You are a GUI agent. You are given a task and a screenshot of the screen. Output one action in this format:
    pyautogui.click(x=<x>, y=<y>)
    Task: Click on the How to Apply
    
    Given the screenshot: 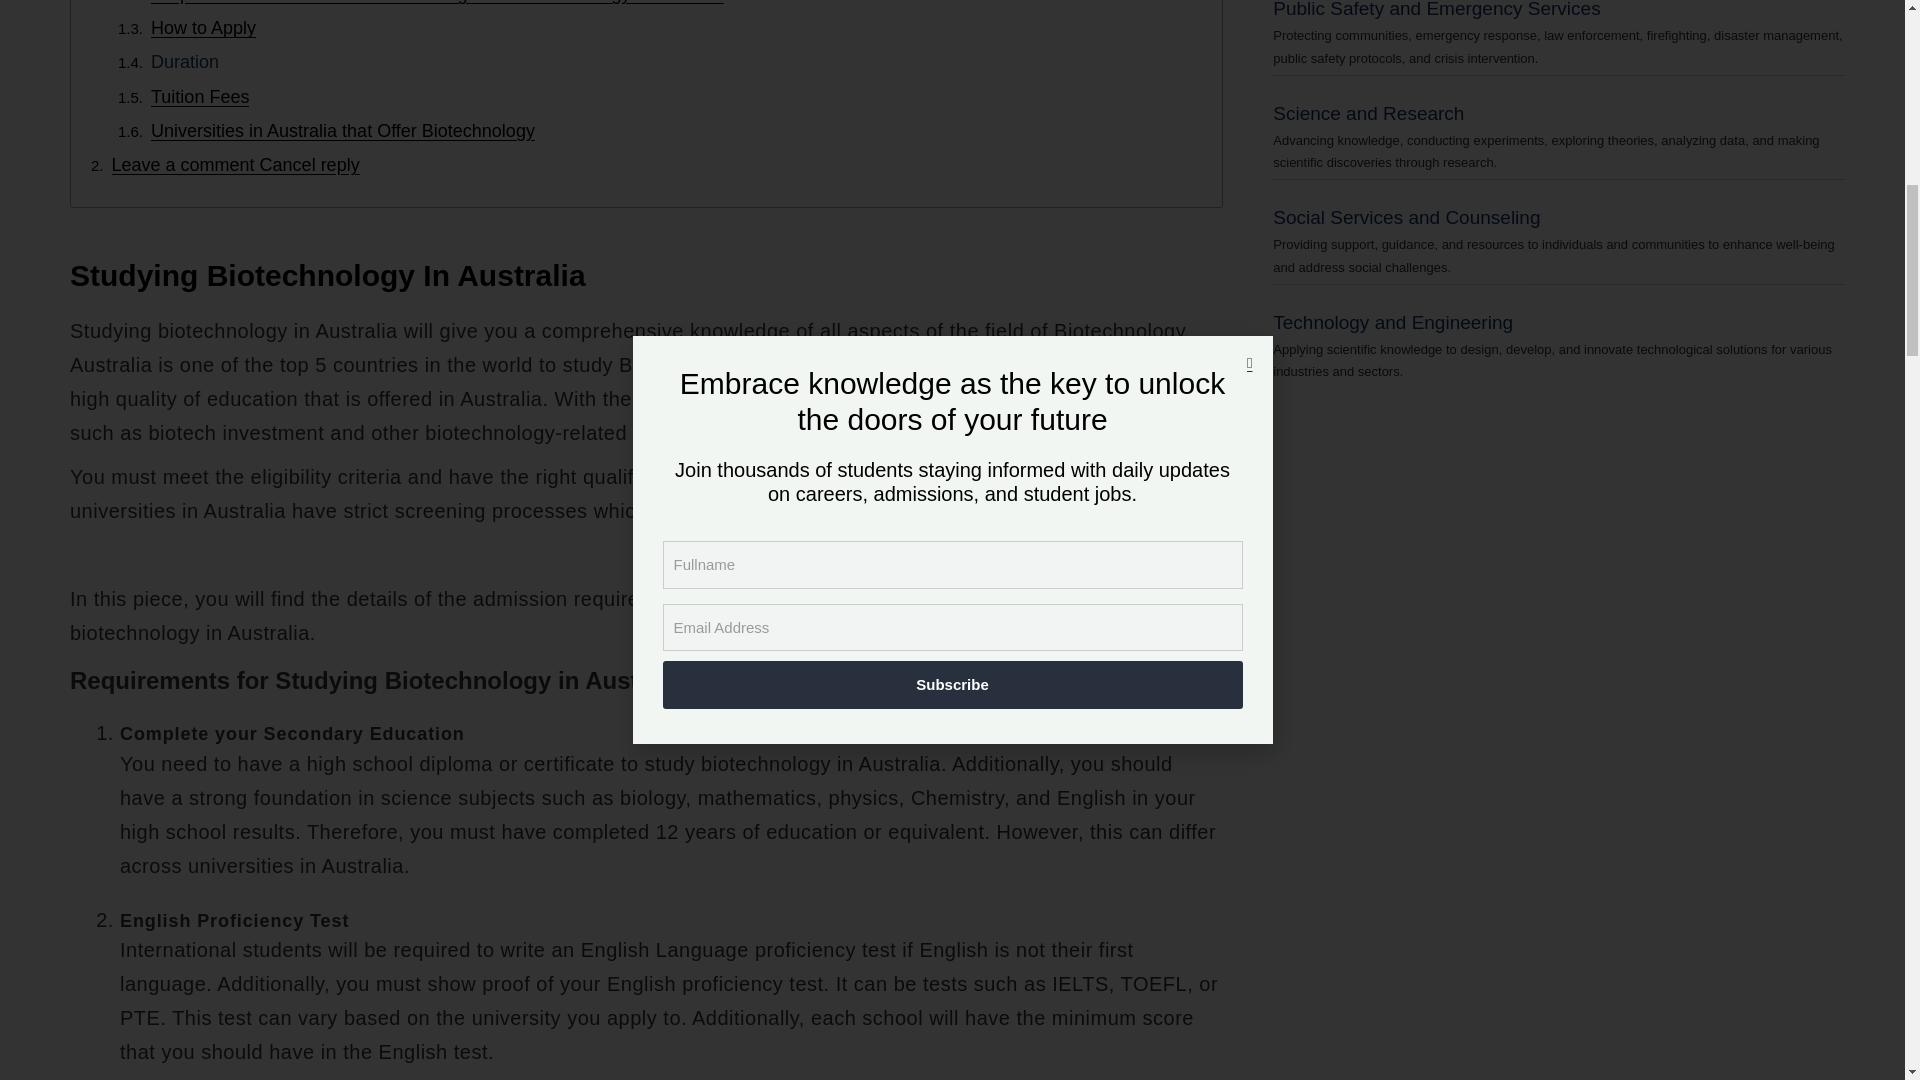 What is the action you would take?
    pyautogui.click(x=203, y=28)
    